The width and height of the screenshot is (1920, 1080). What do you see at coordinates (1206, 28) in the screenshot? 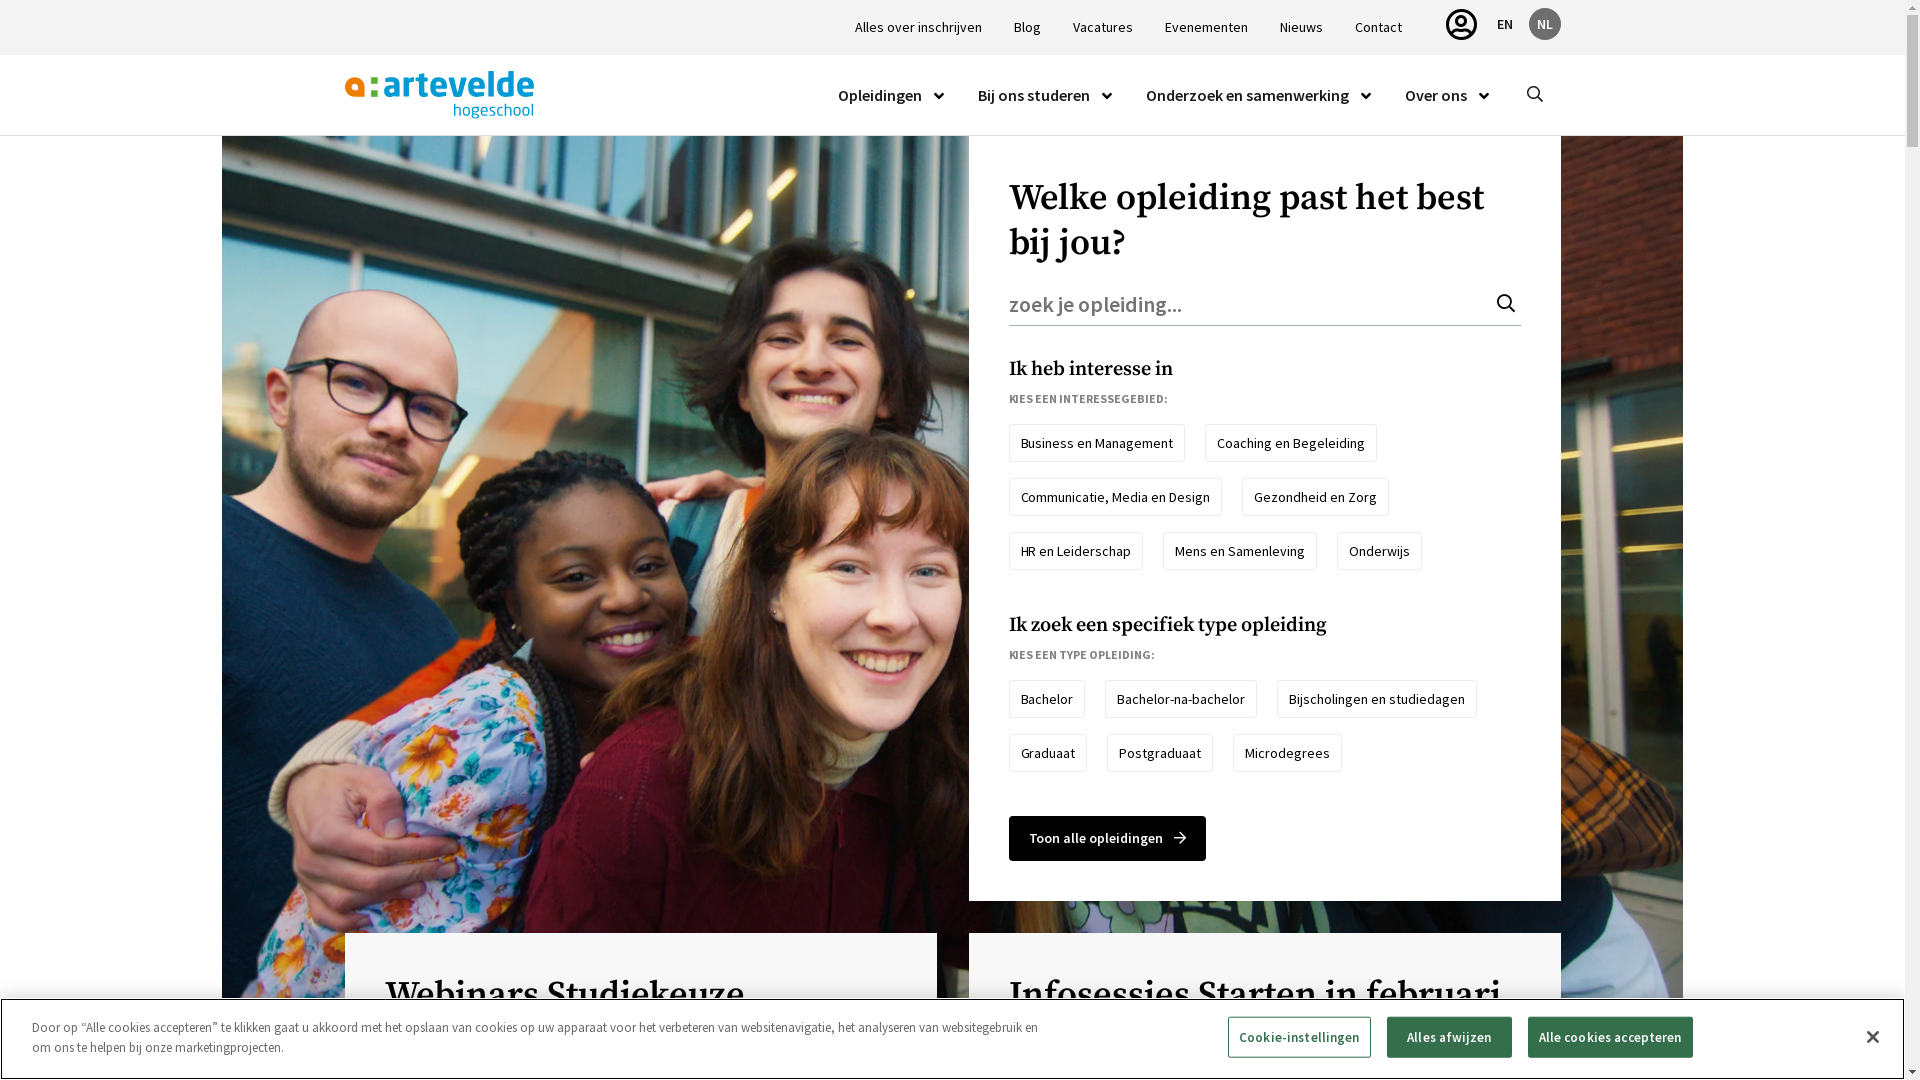
I see `Evenementen` at bounding box center [1206, 28].